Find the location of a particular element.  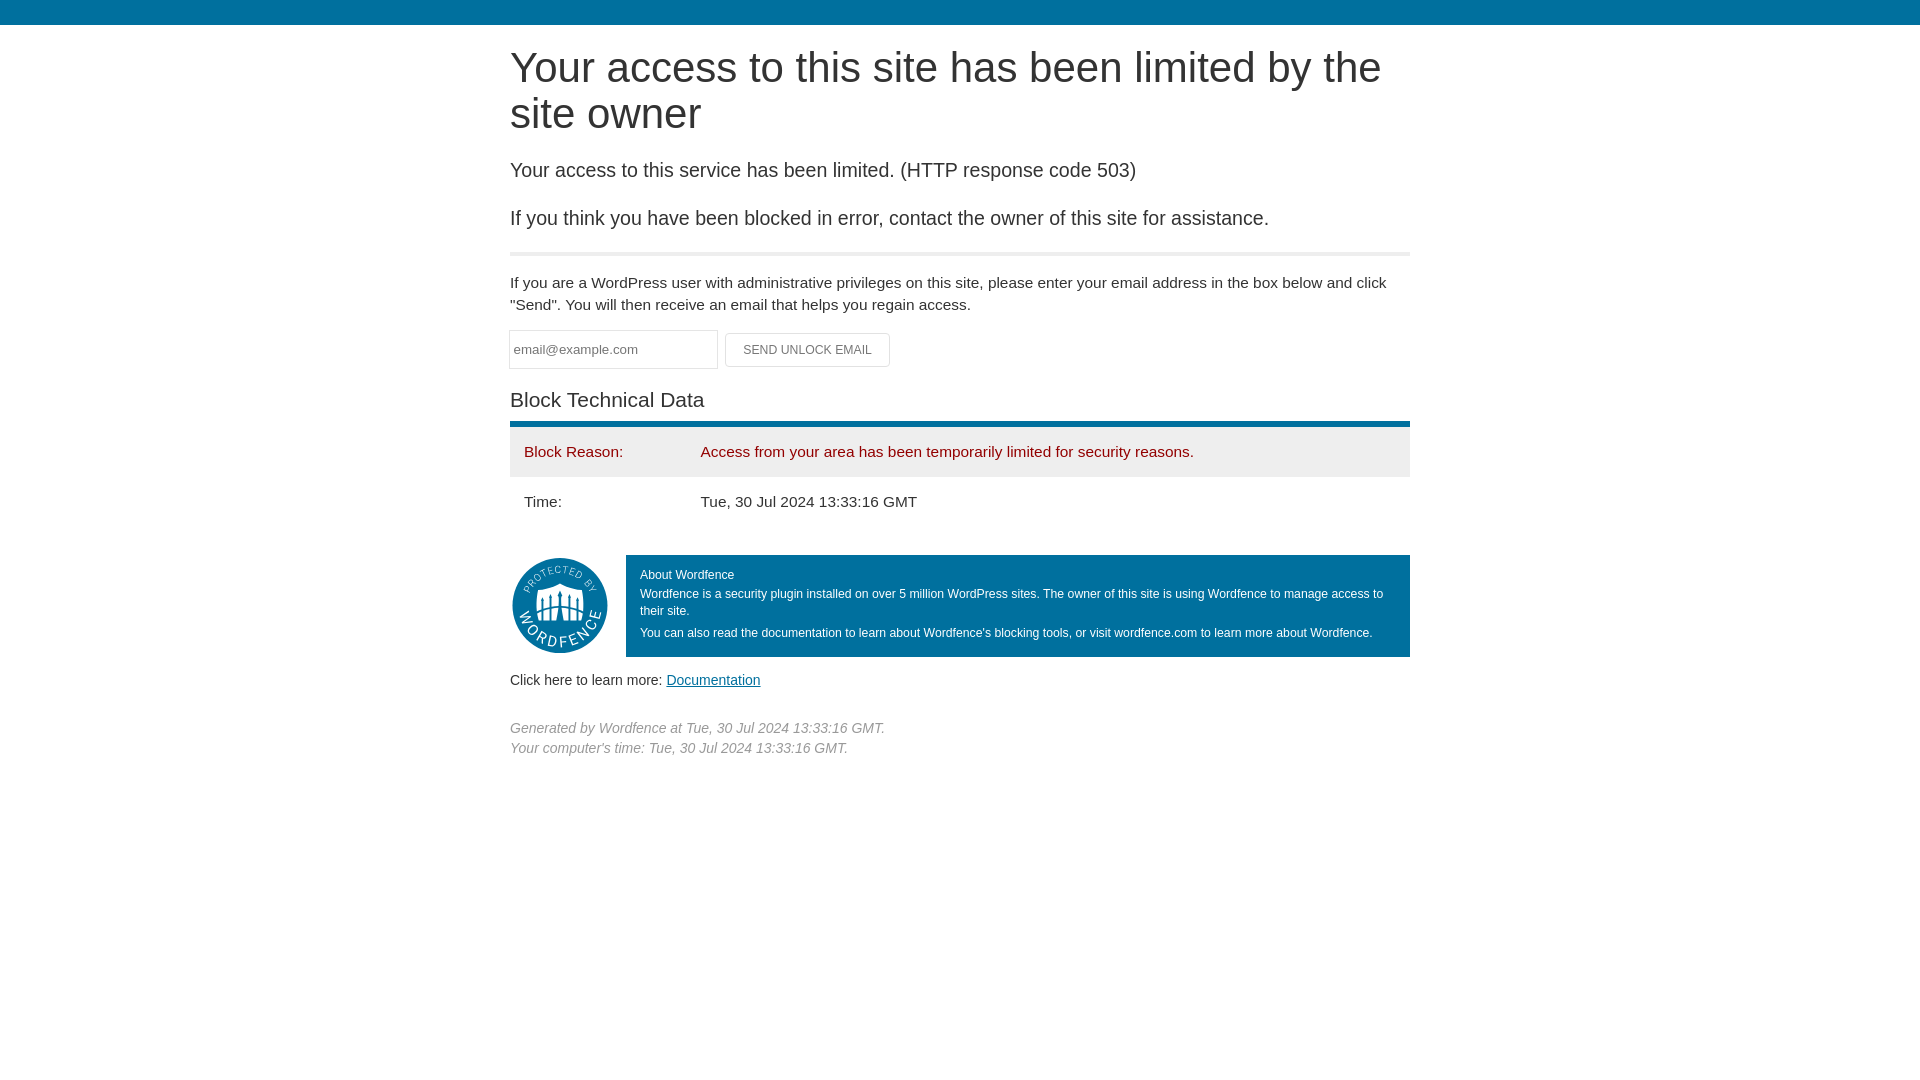

Documentation is located at coordinates (713, 679).